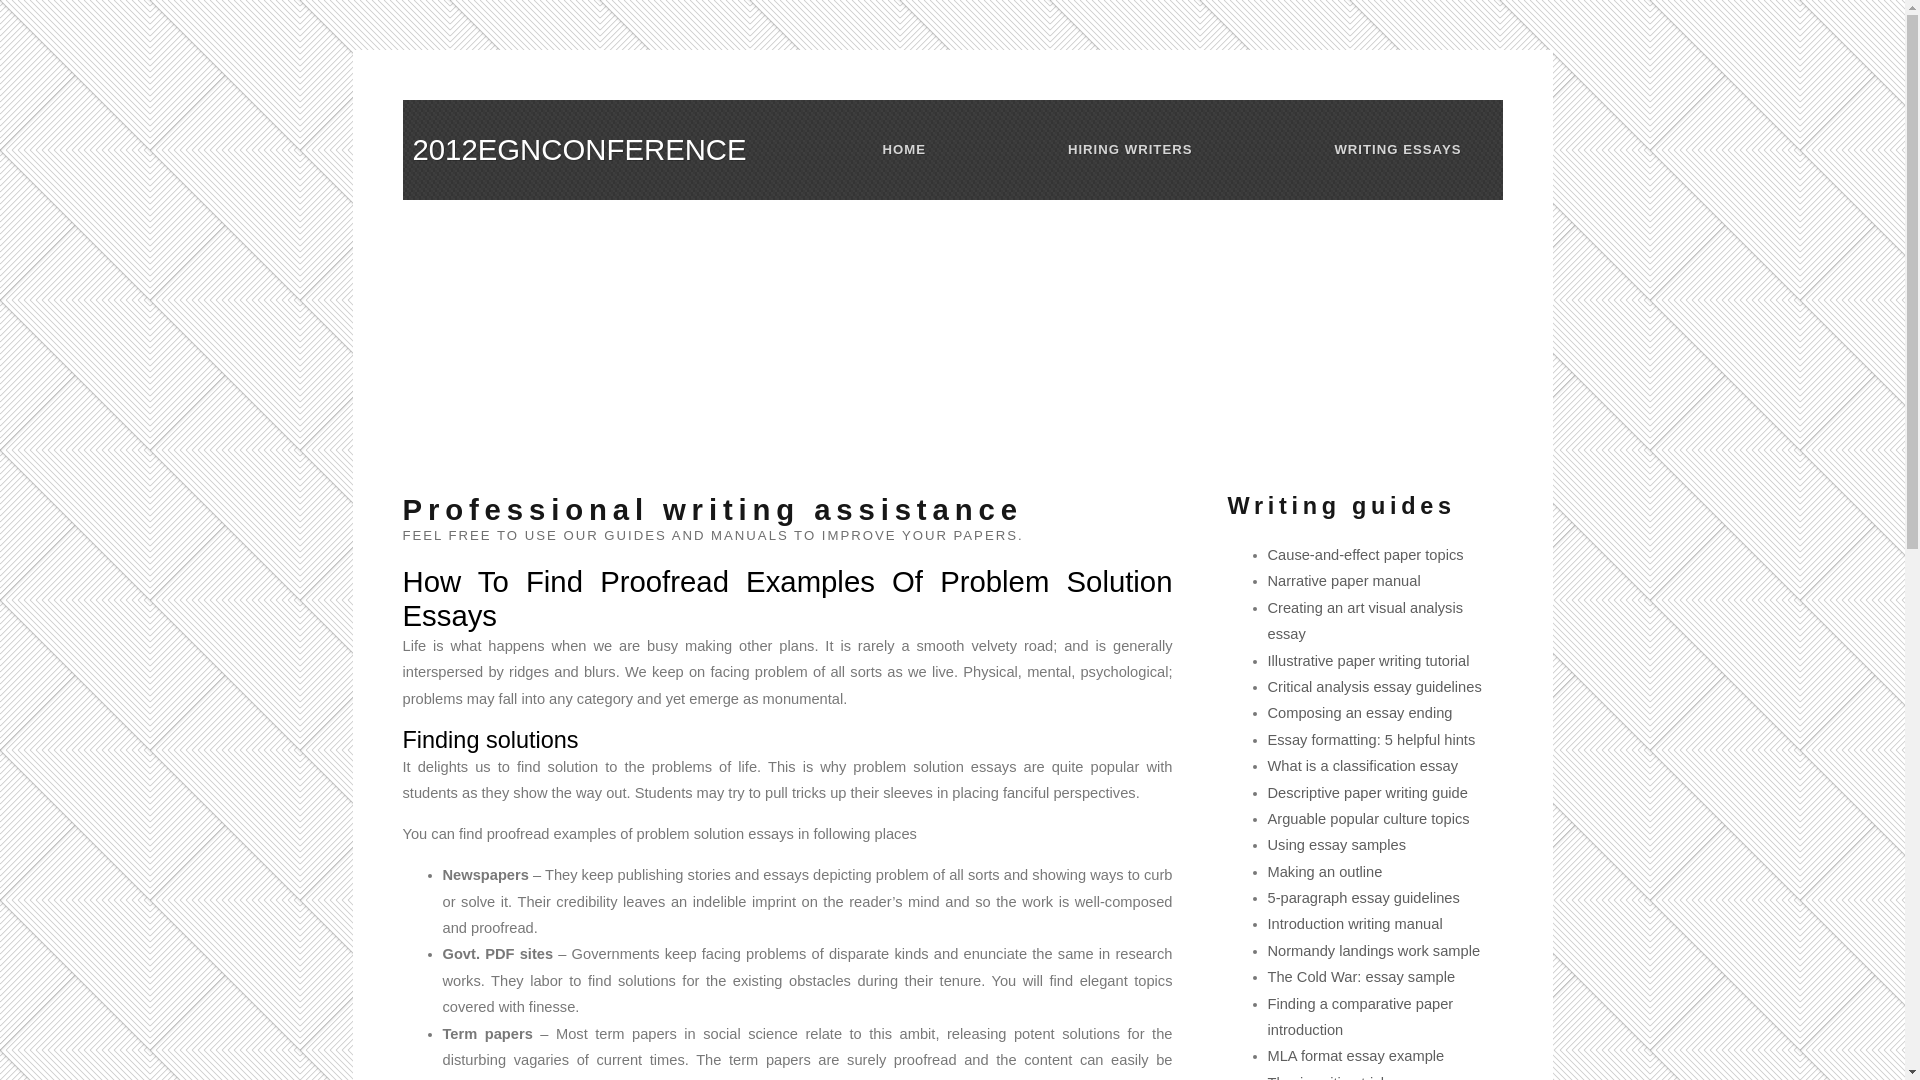 This screenshot has width=1920, height=1080. What do you see at coordinates (1130, 150) in the screenshot?
I see `HIRING WRITERS` at bounding box center [1130, 150].